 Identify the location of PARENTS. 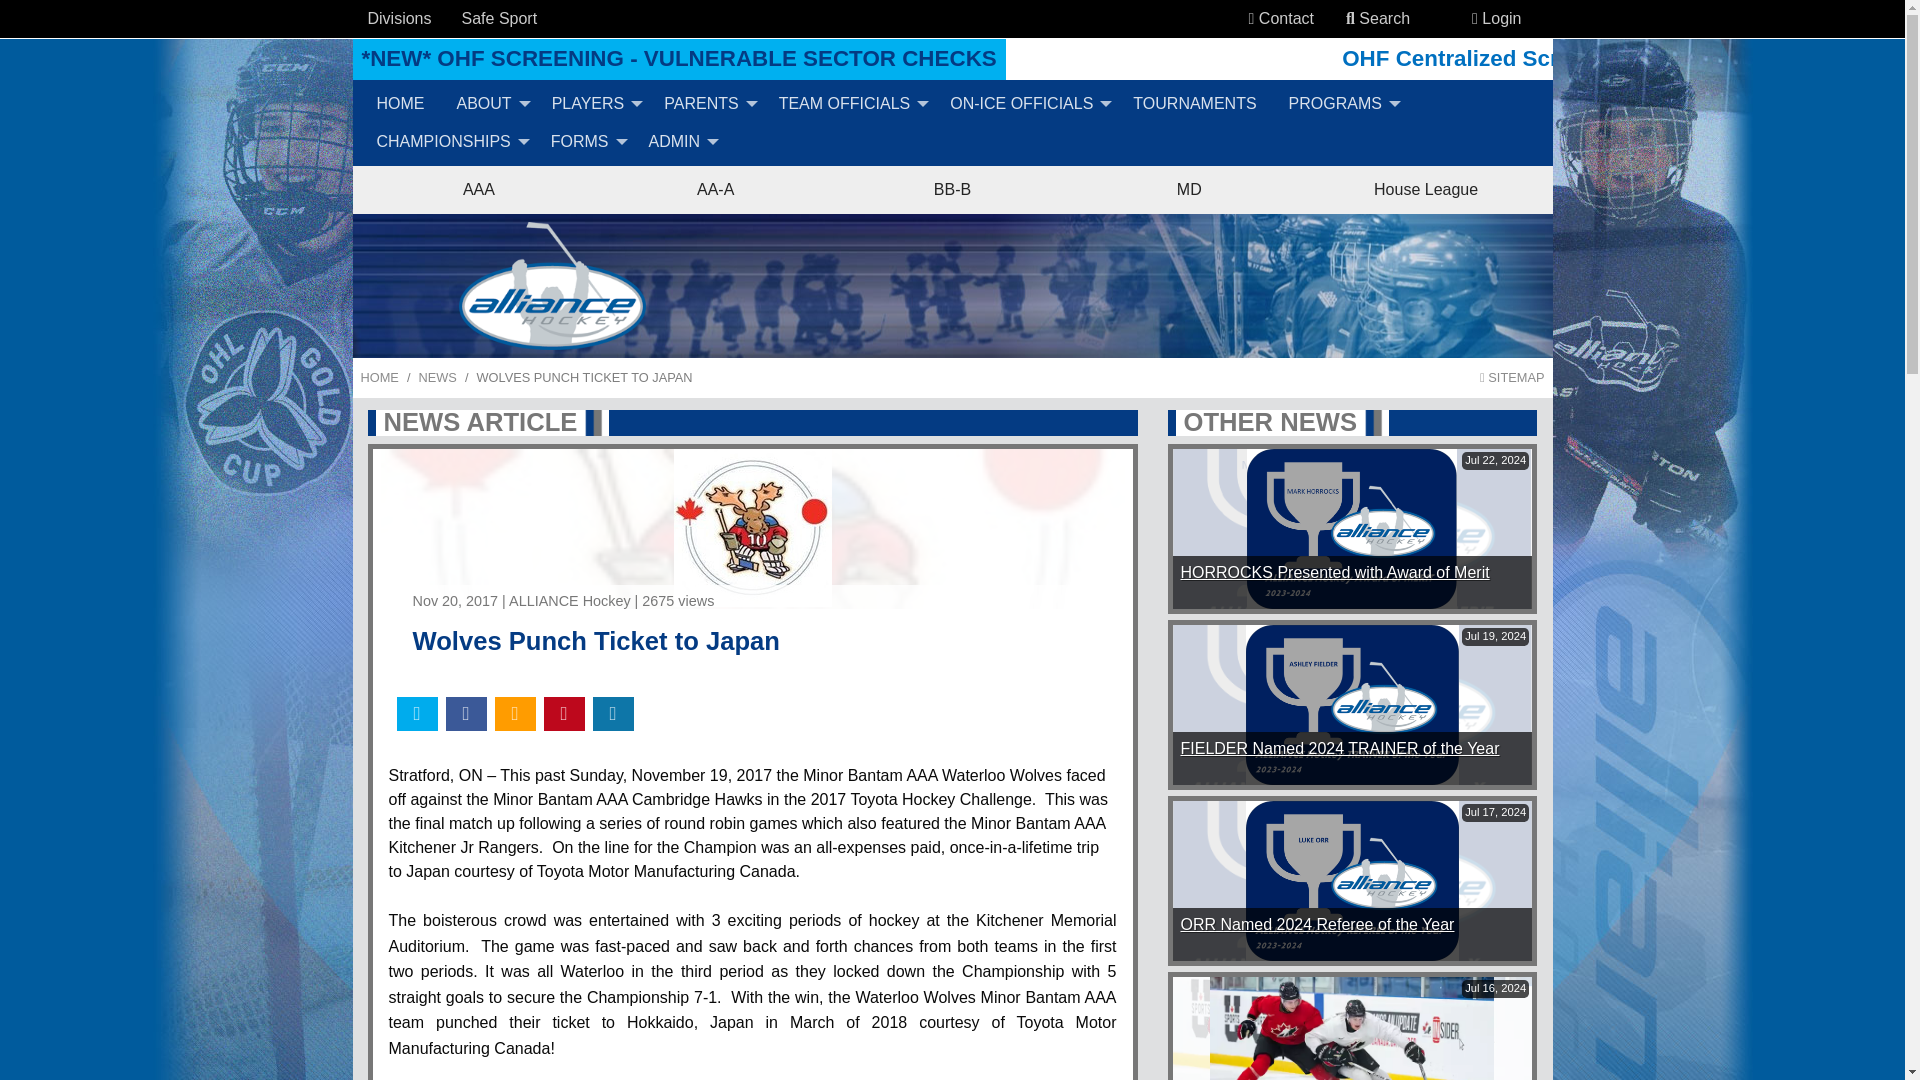
(705, 103).